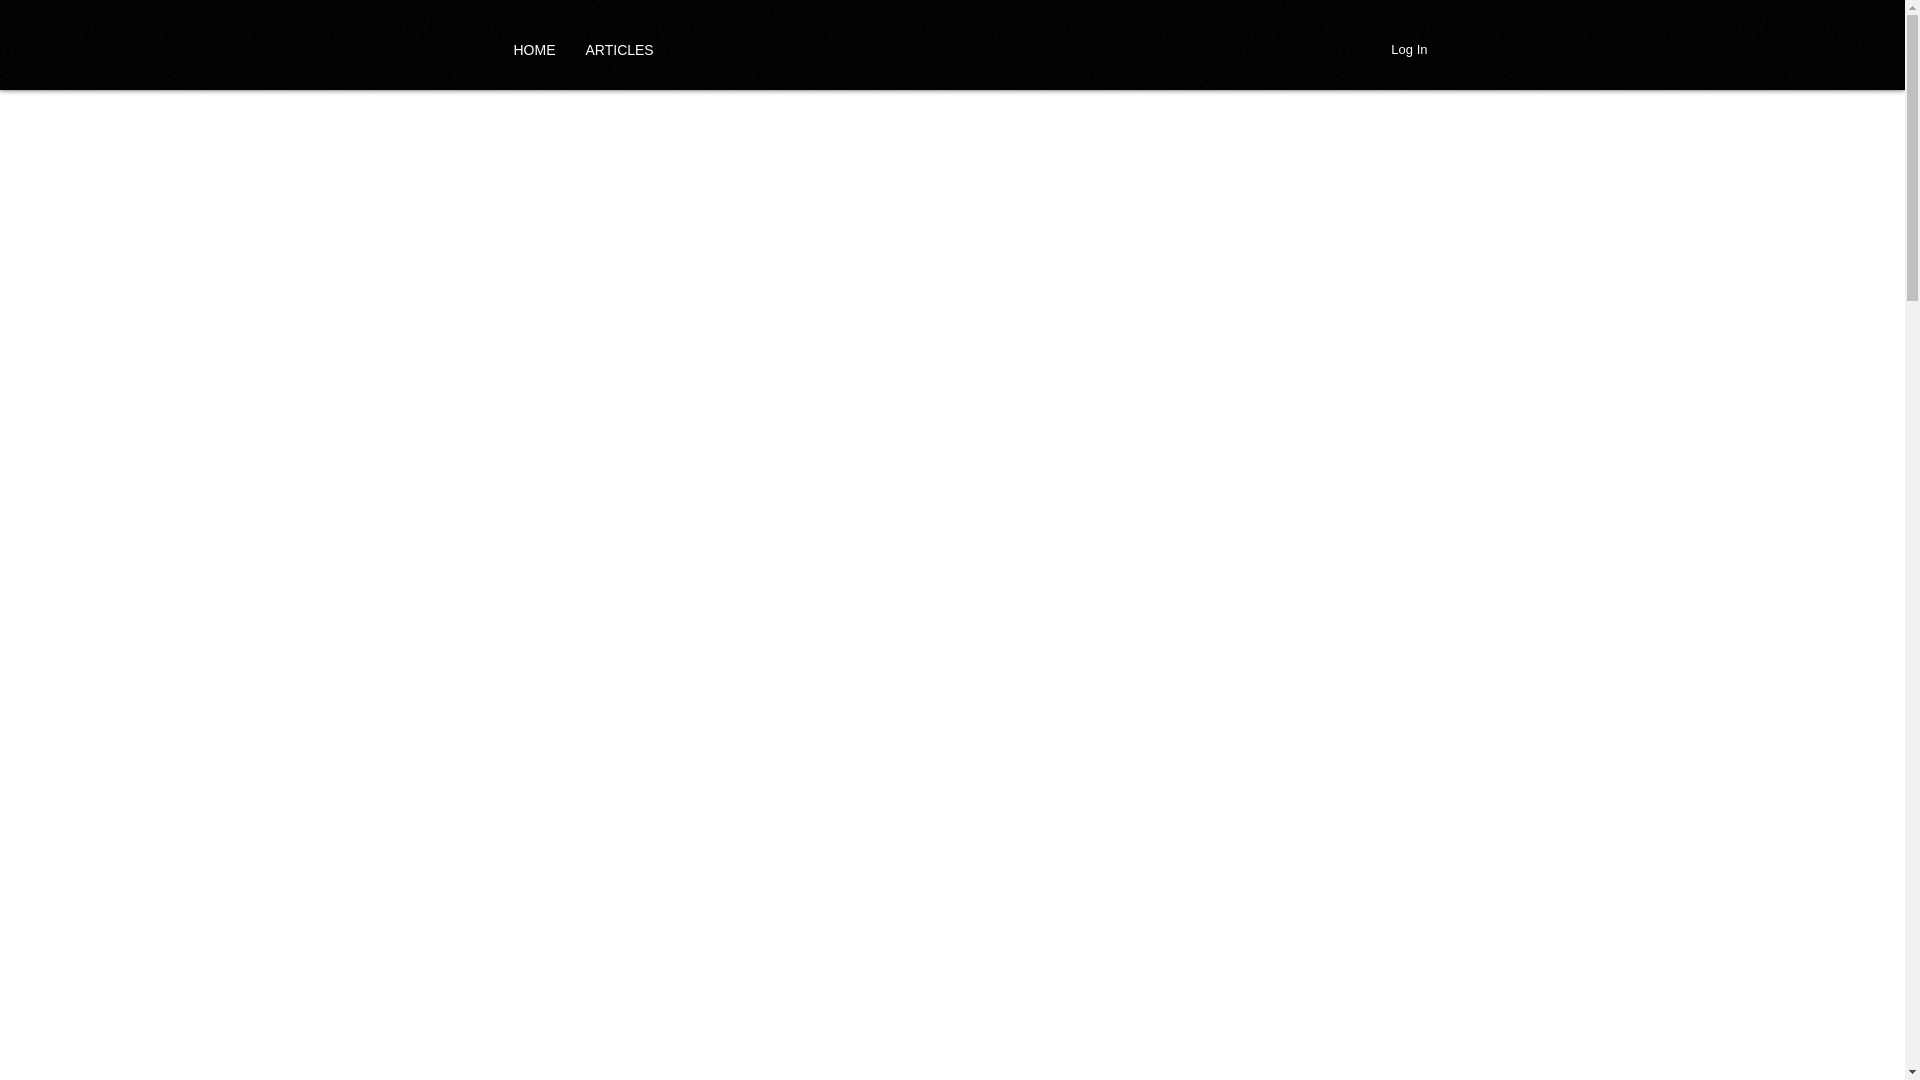 This screenshot has width=1920, height=1080. What do you see at coordinates (618, 49) in the screenshot?
I see `ARTICLES` at bounding box center [618, 49].